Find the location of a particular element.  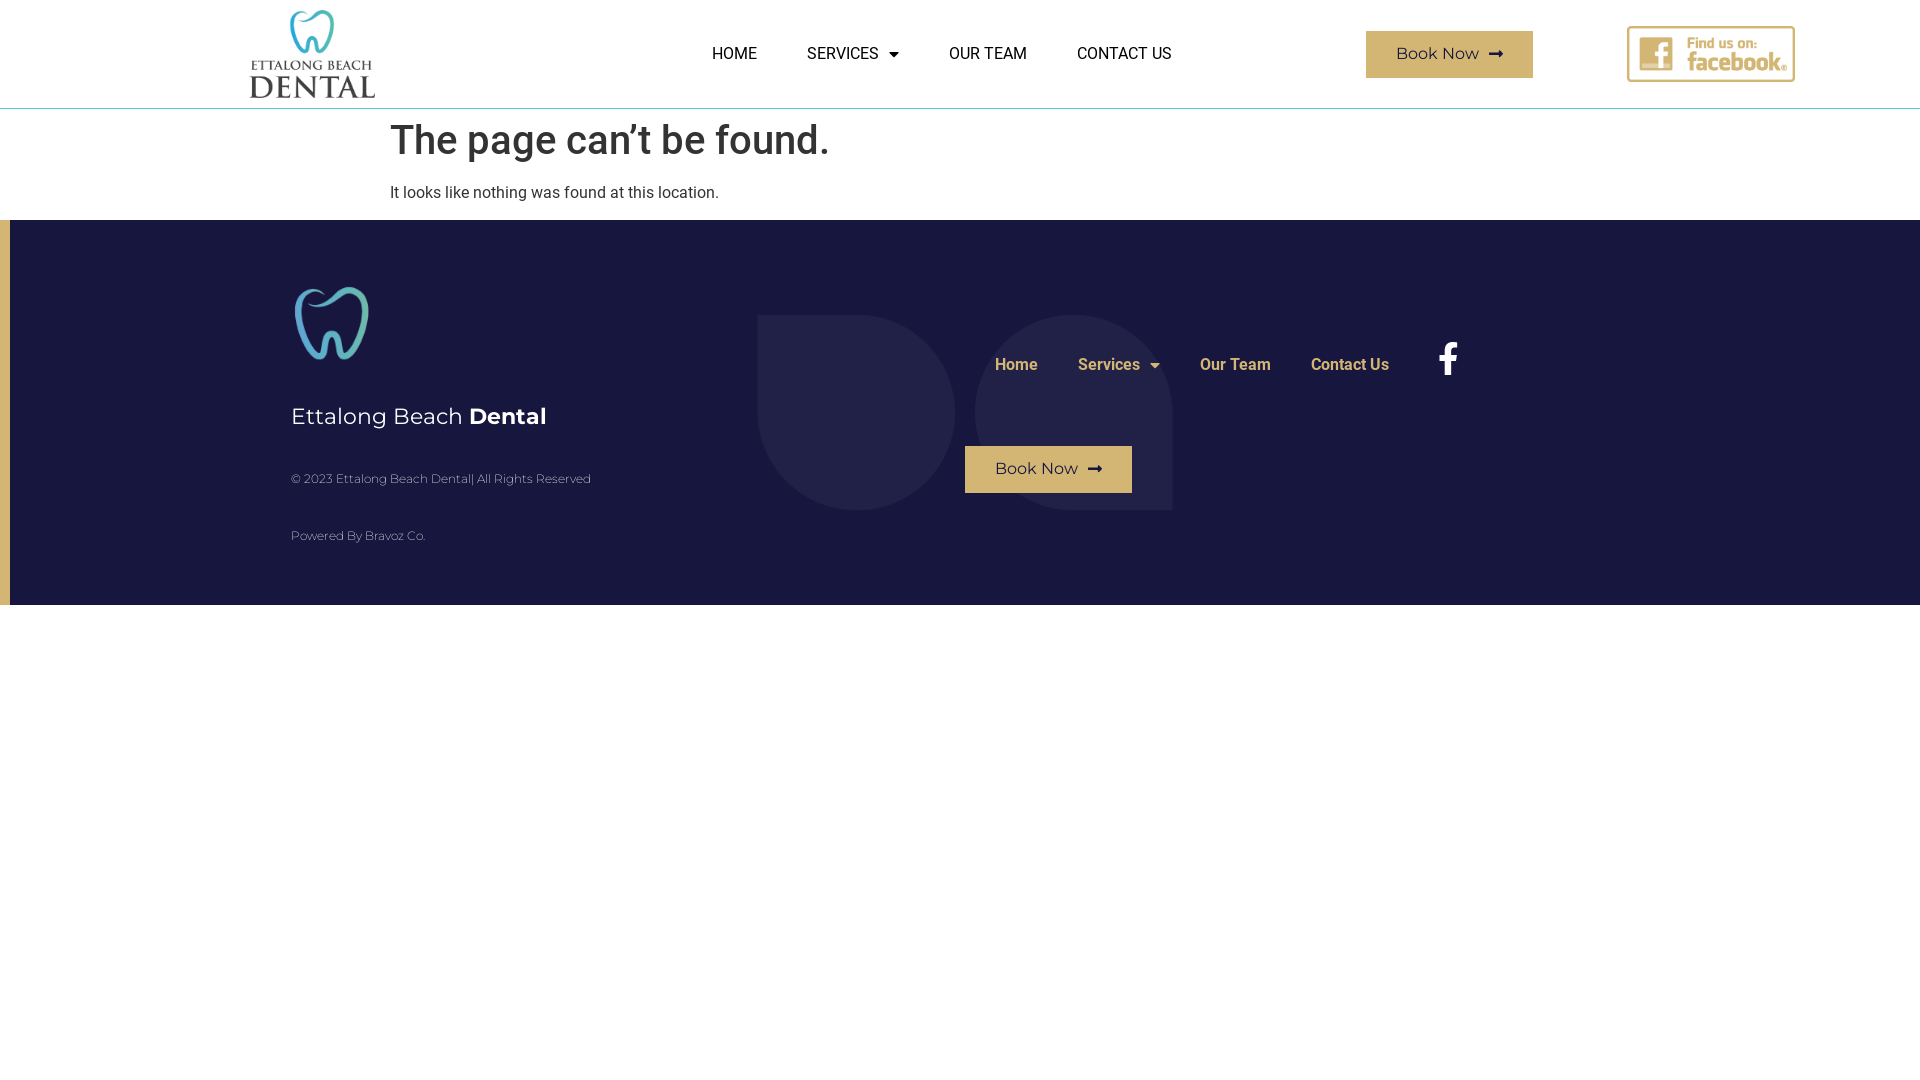

Book Now is located at coordinates (1048, 470).